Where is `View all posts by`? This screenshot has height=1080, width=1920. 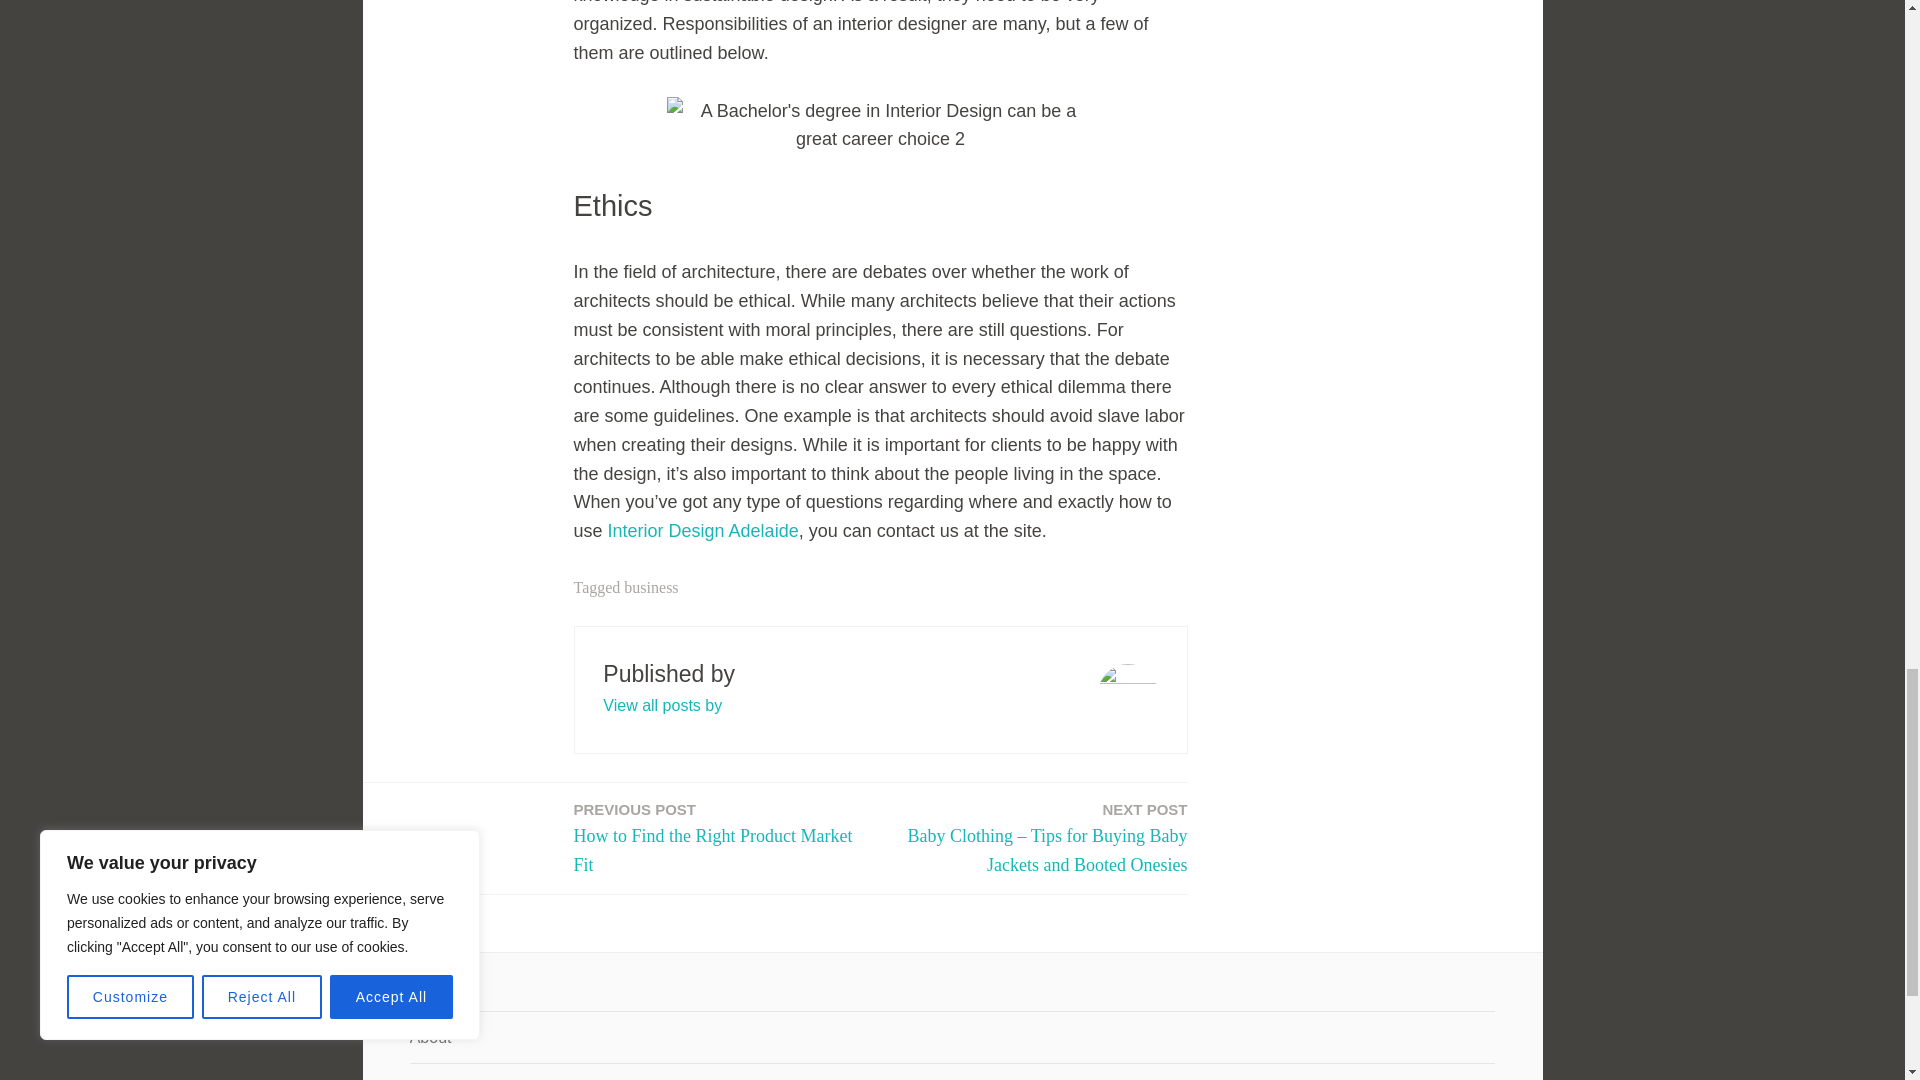 View all posts by is located at coordinates (662, 704).